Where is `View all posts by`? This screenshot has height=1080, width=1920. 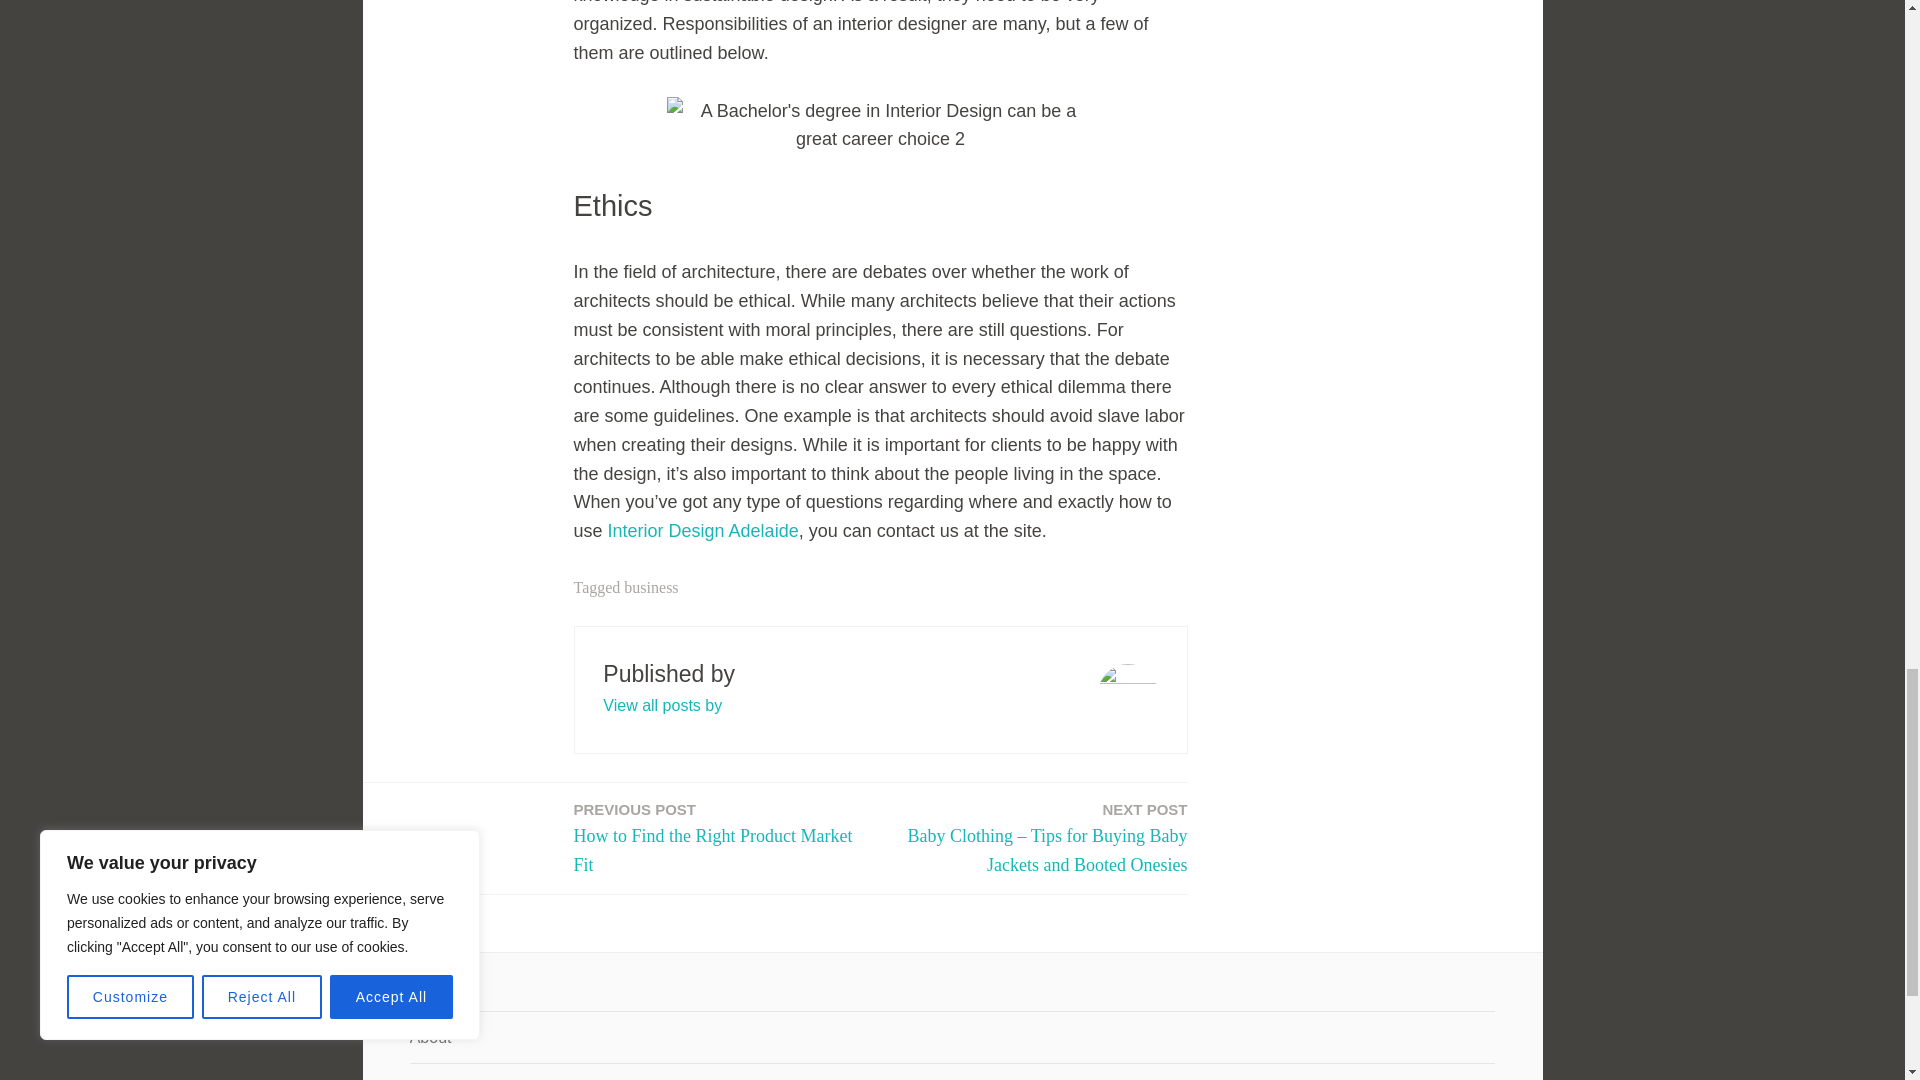 View all posts by is located at coordinates (662, 704).